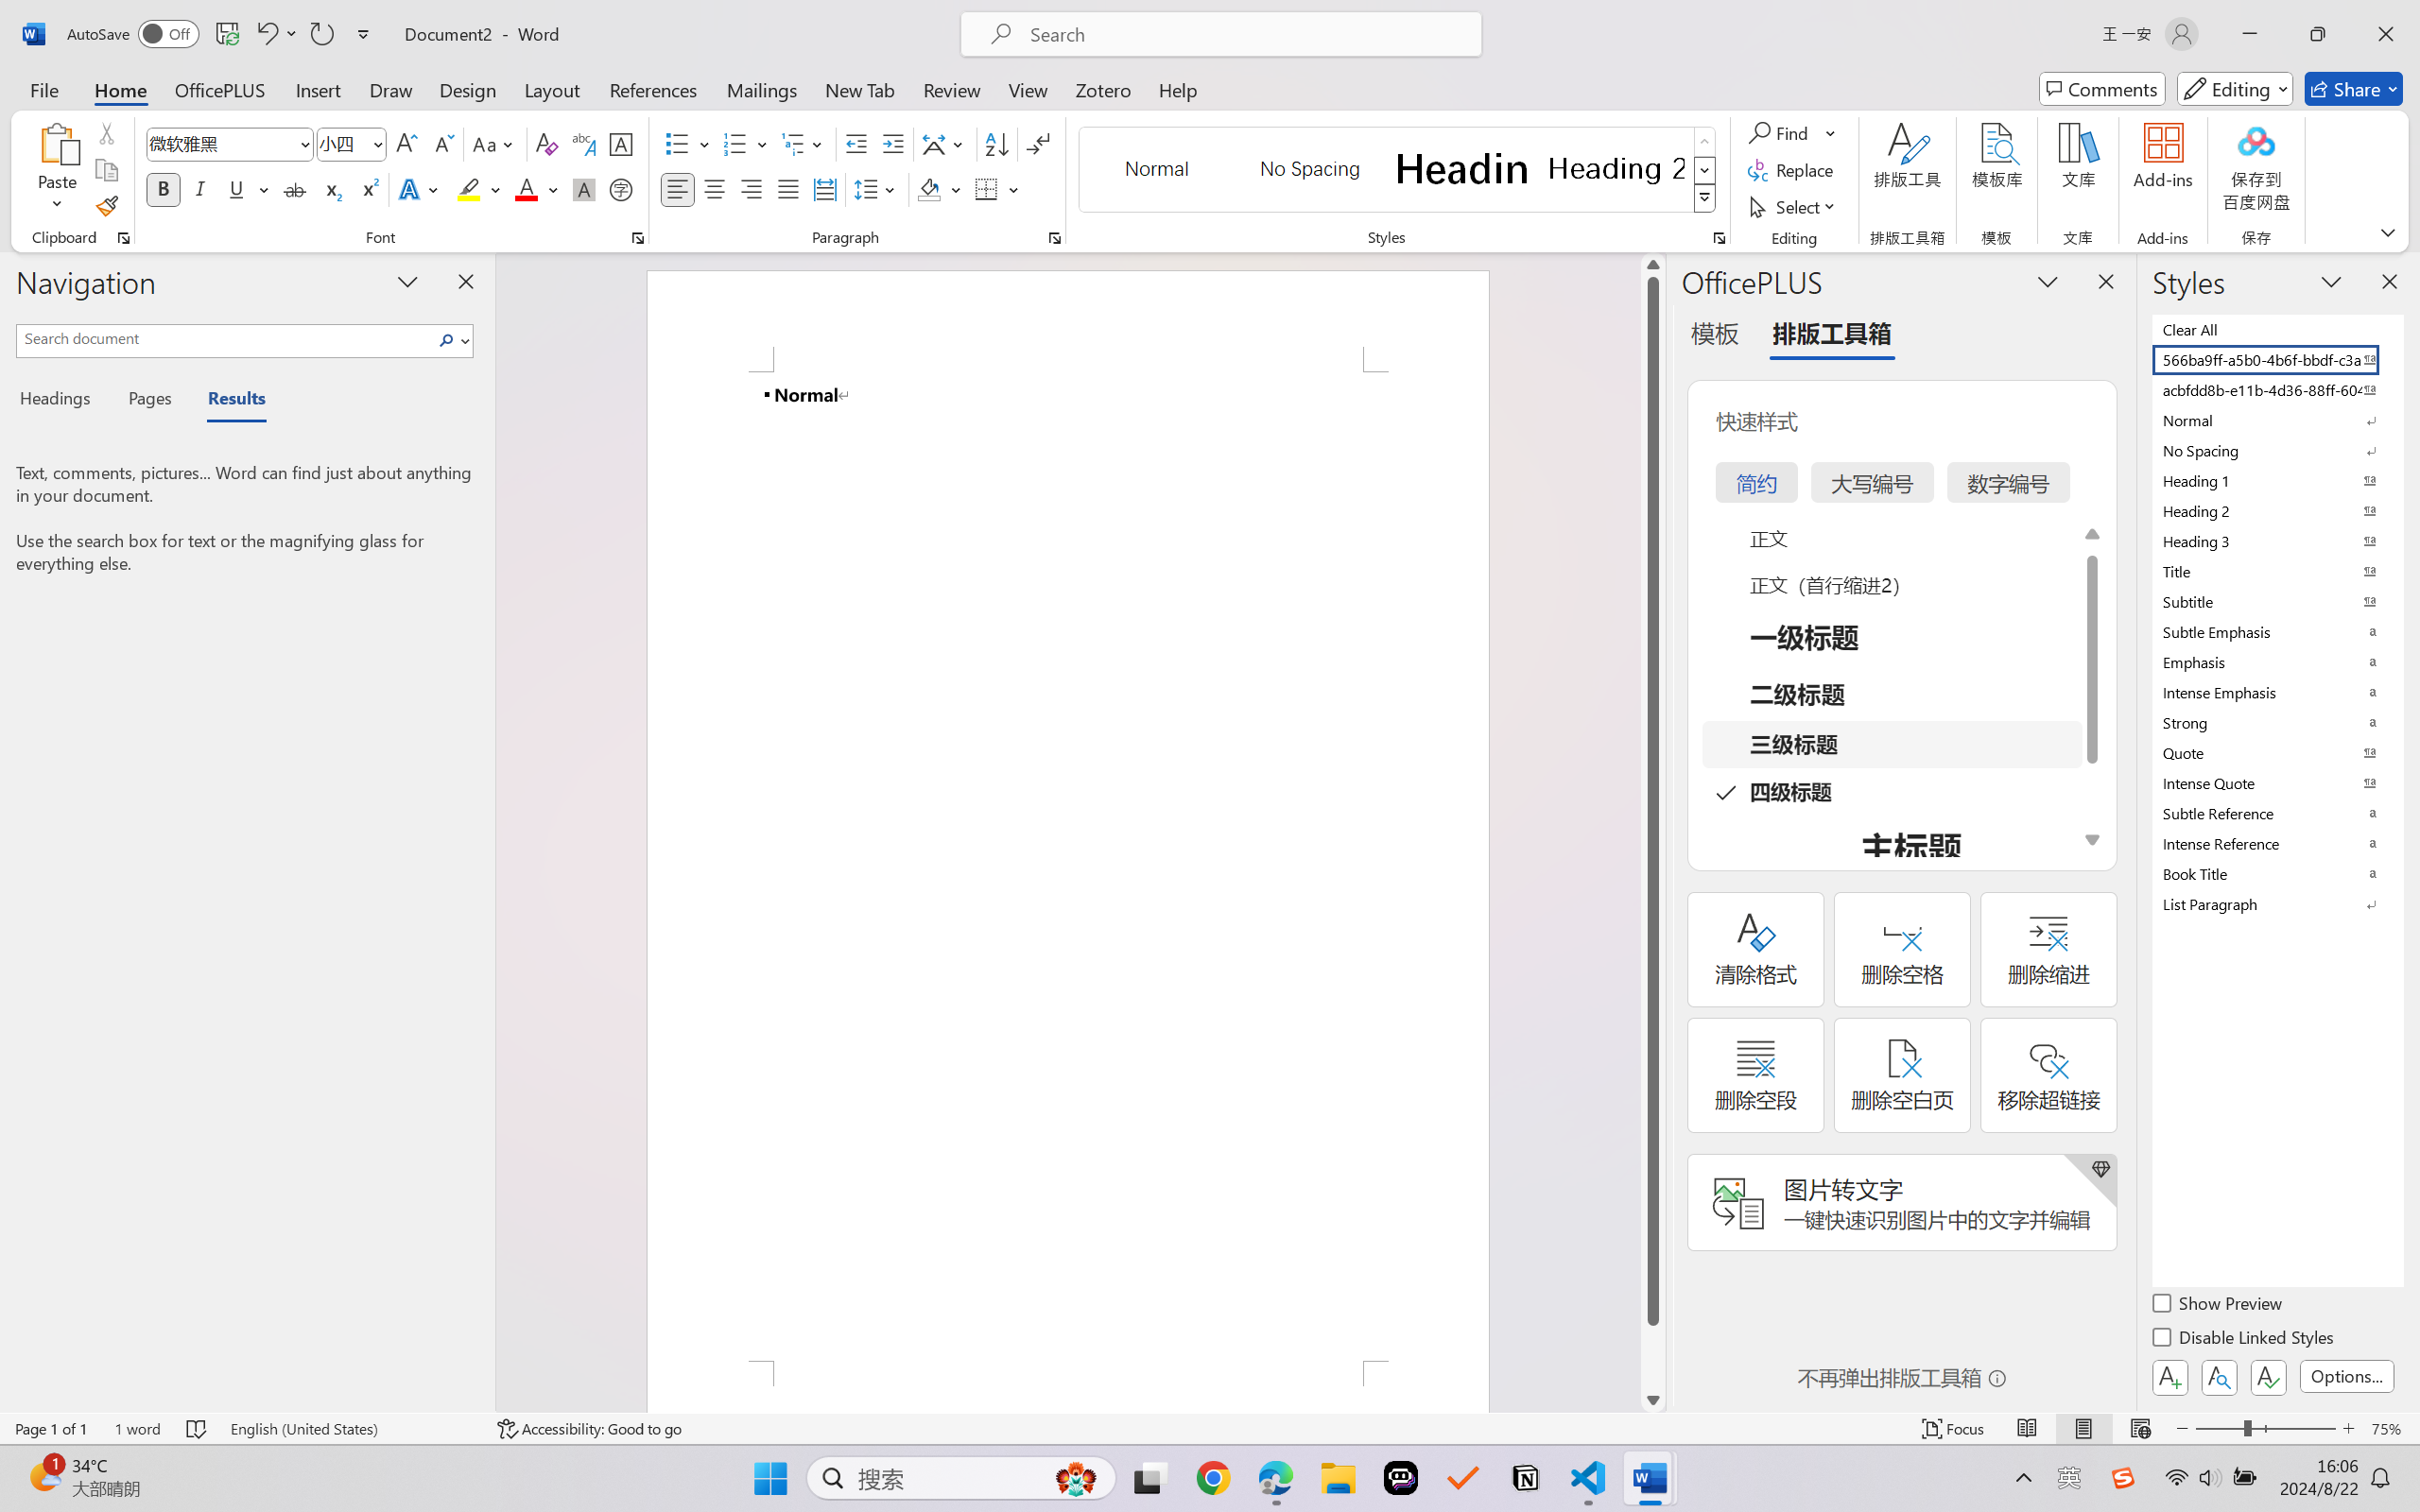 This screenshot has width=2420, height=1512. What do you see at coordinates (928, 189) in the screenshot?
I see `Shading RGB(0, 0, 0)` at bounding box center [928, 189].